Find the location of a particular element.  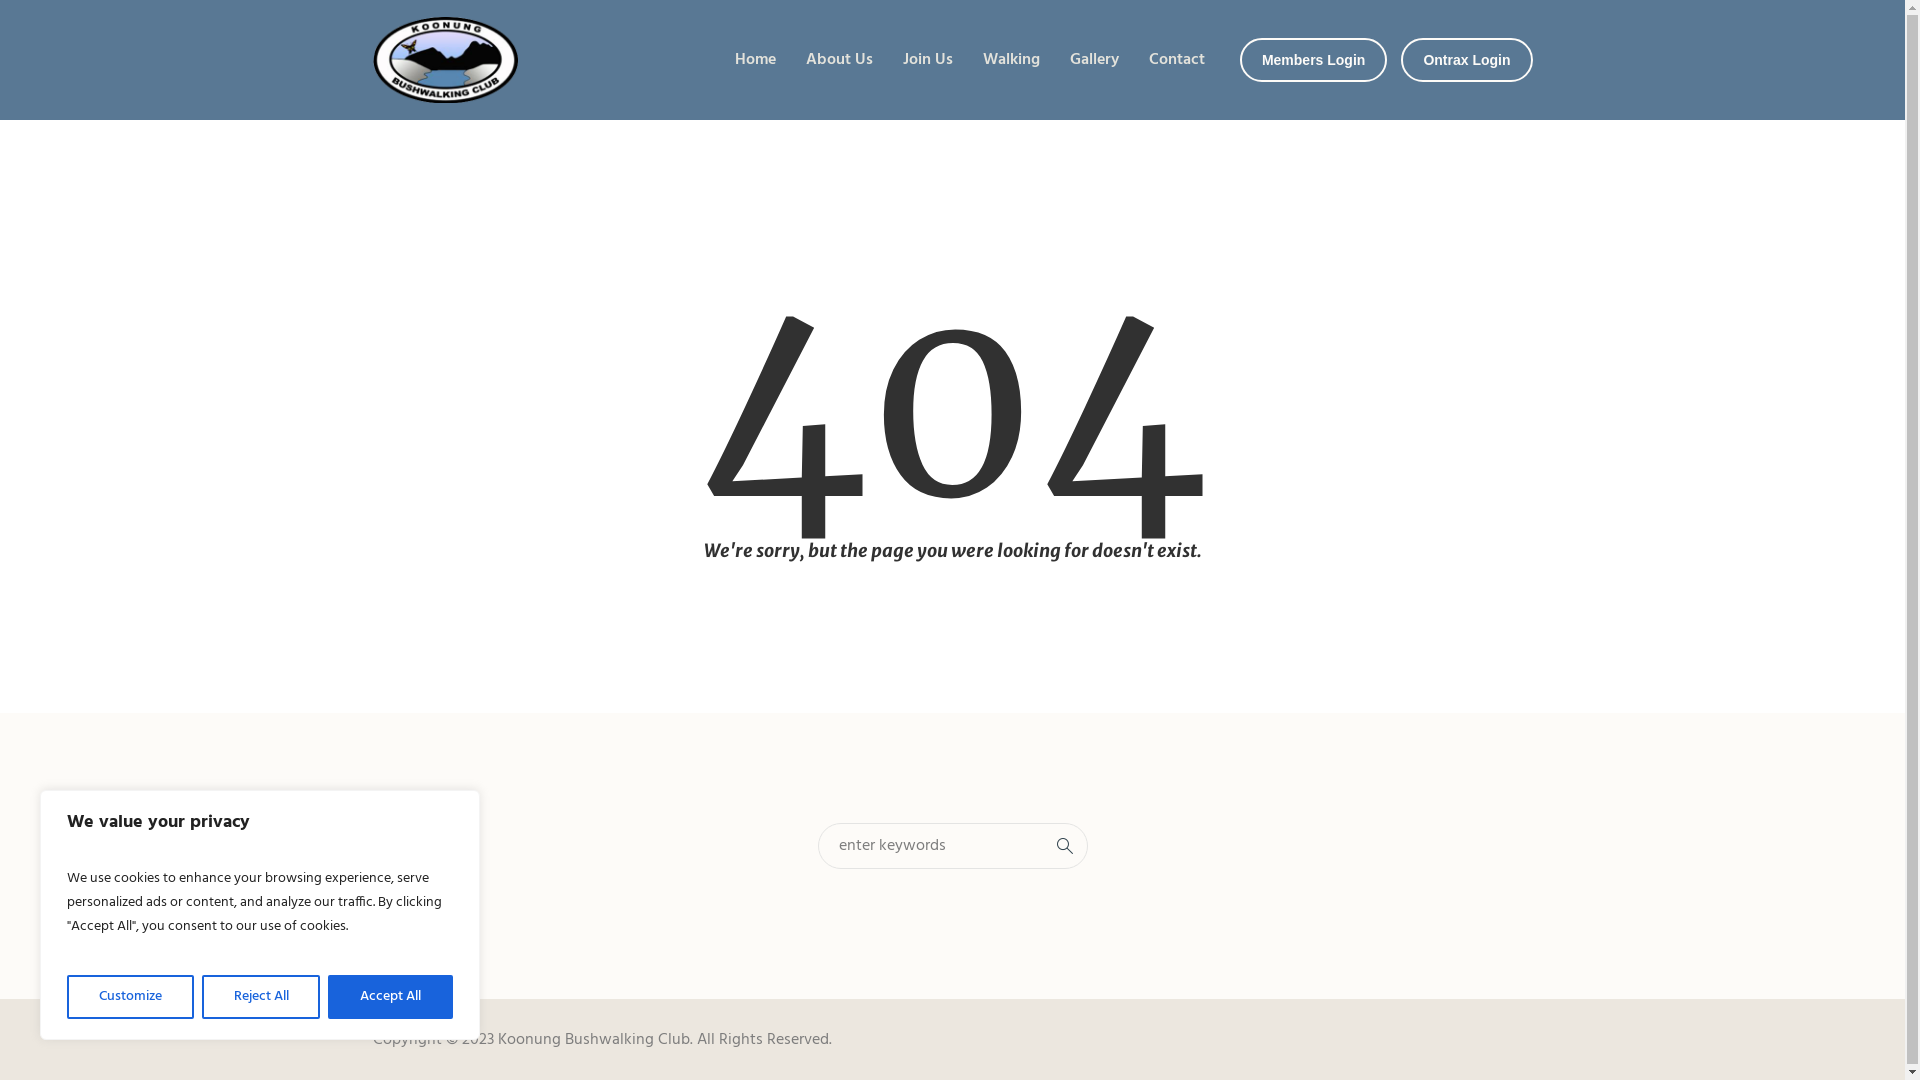

Ontrax Login is located at coordinates (1466, 60).